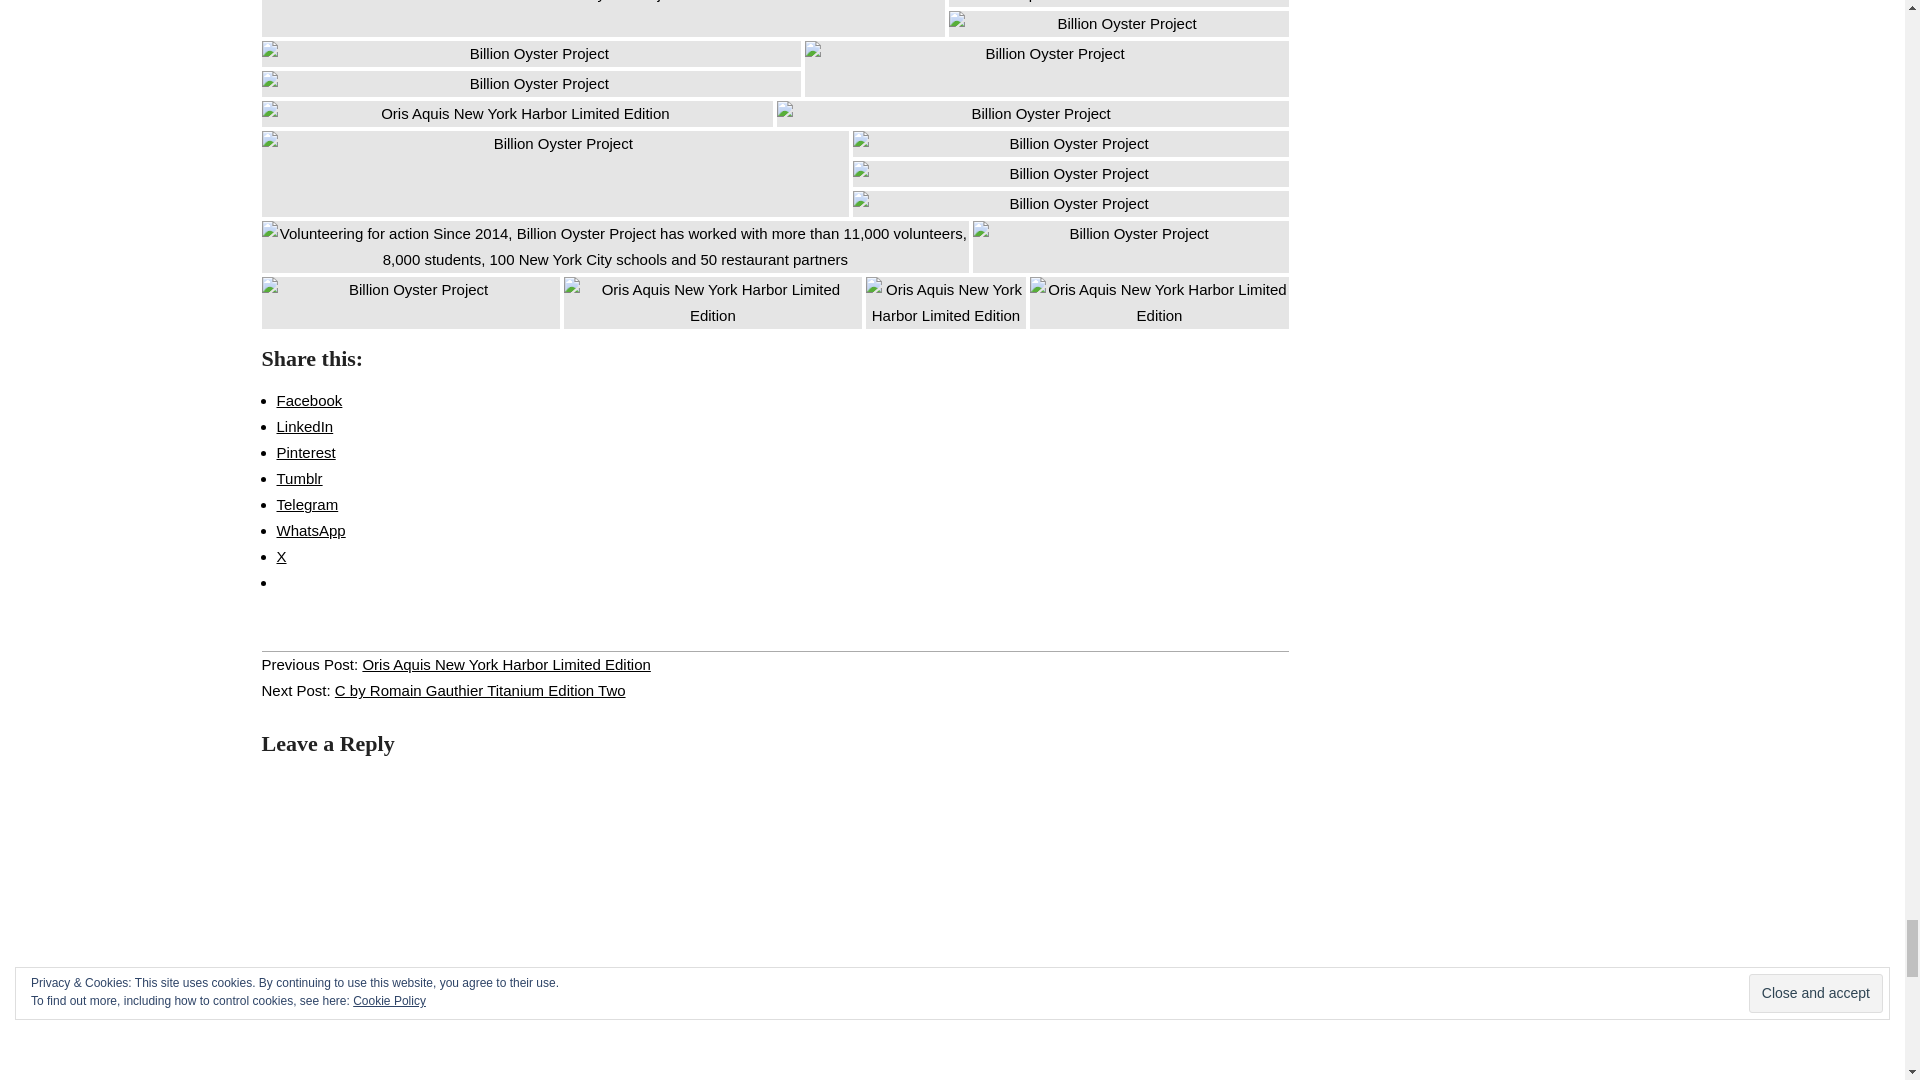 This screenshot has height=1080, width=1920. I want to click on Pinterest, so click(305, 452).